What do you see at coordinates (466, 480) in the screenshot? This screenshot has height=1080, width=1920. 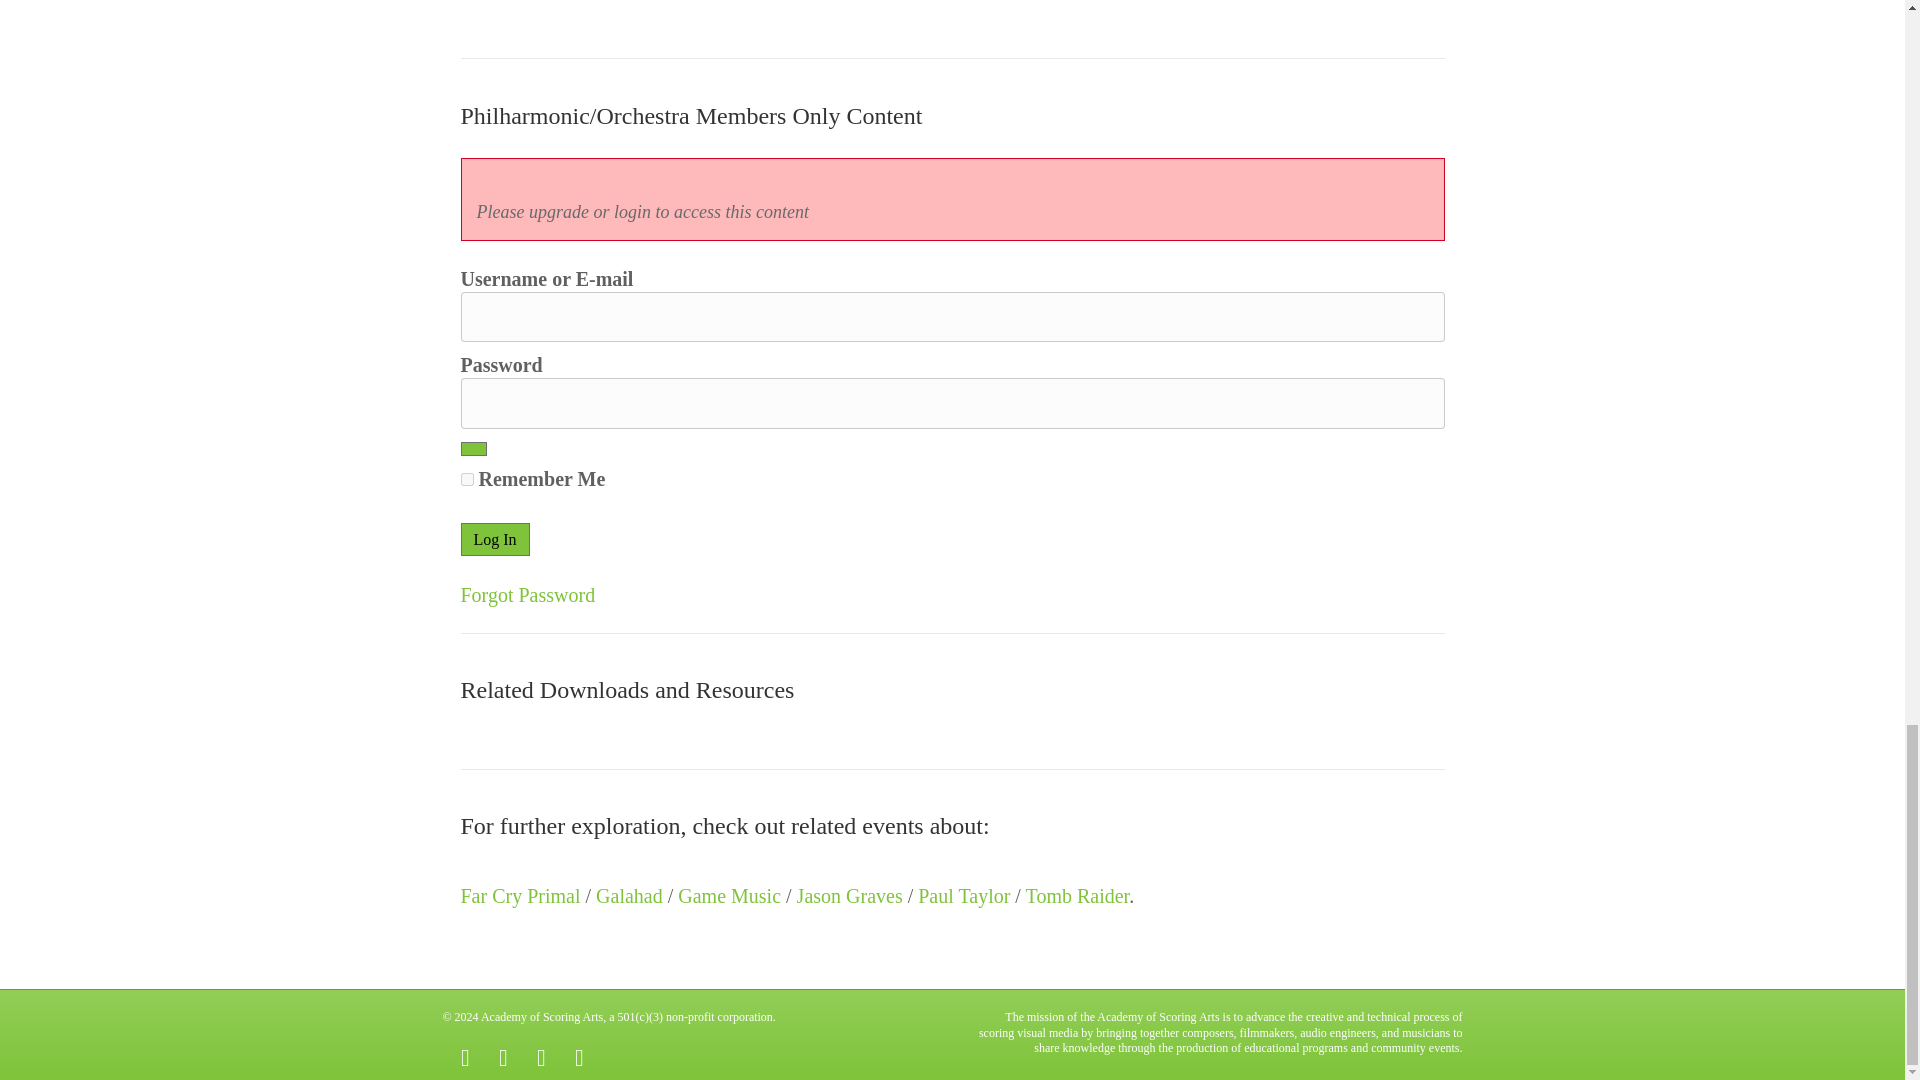 I see `forever` at bounding box center [466, 480].